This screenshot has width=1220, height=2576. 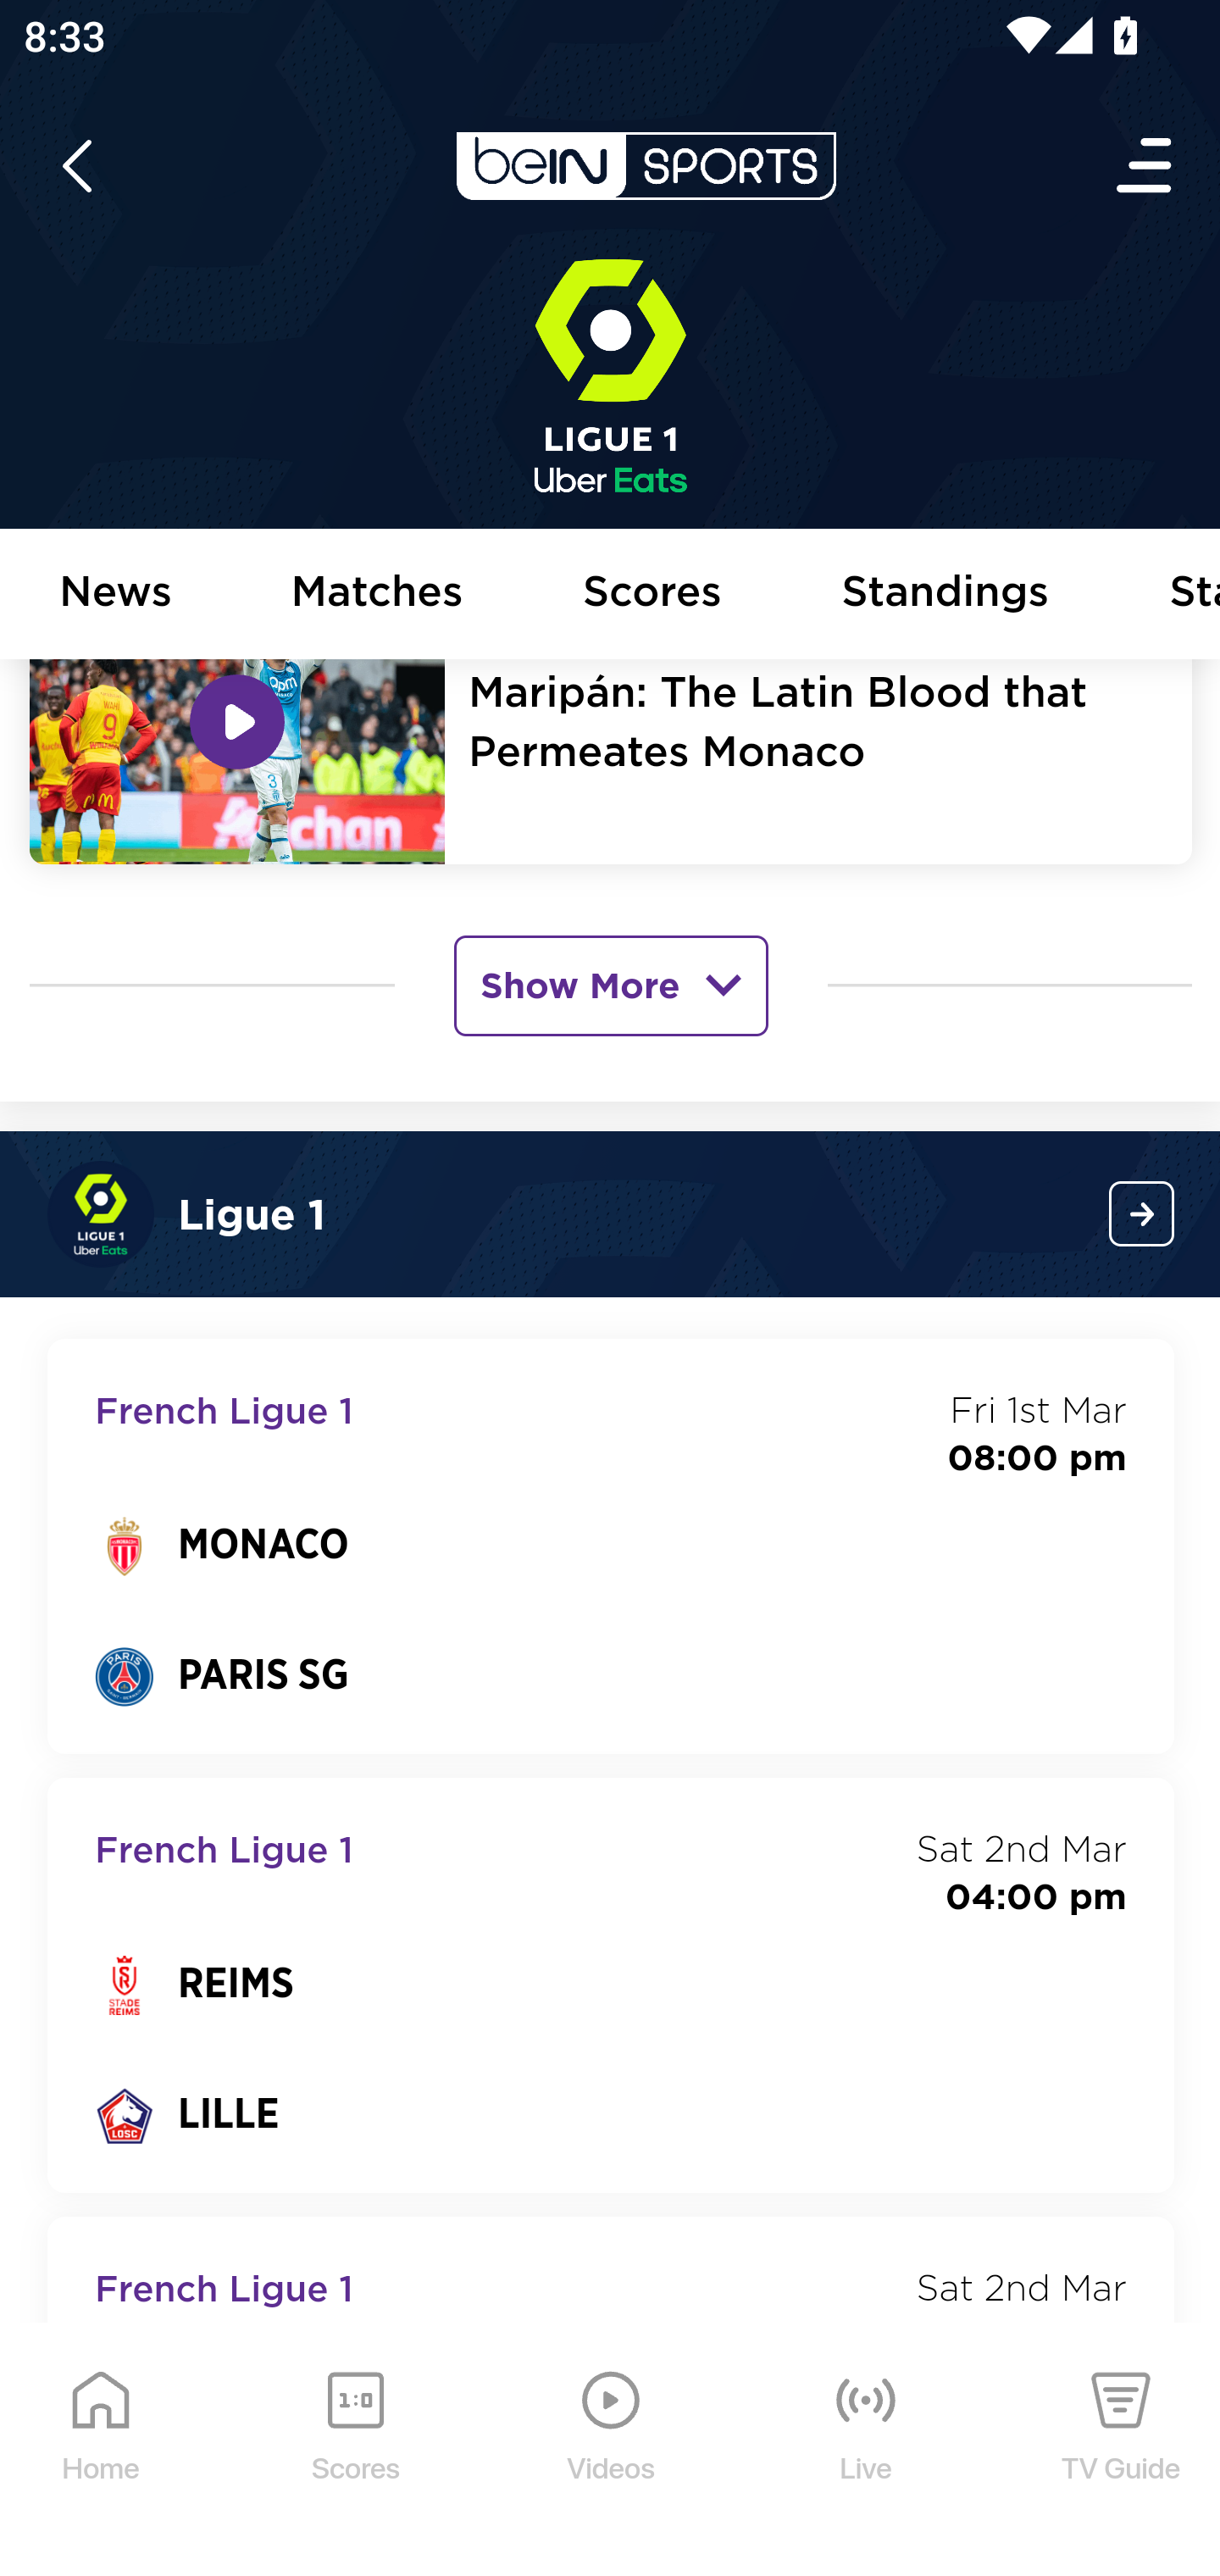 What do you see at coordinates (945, 595) in the screenshot?
I see `Standings` at bounding box center [945, 595].